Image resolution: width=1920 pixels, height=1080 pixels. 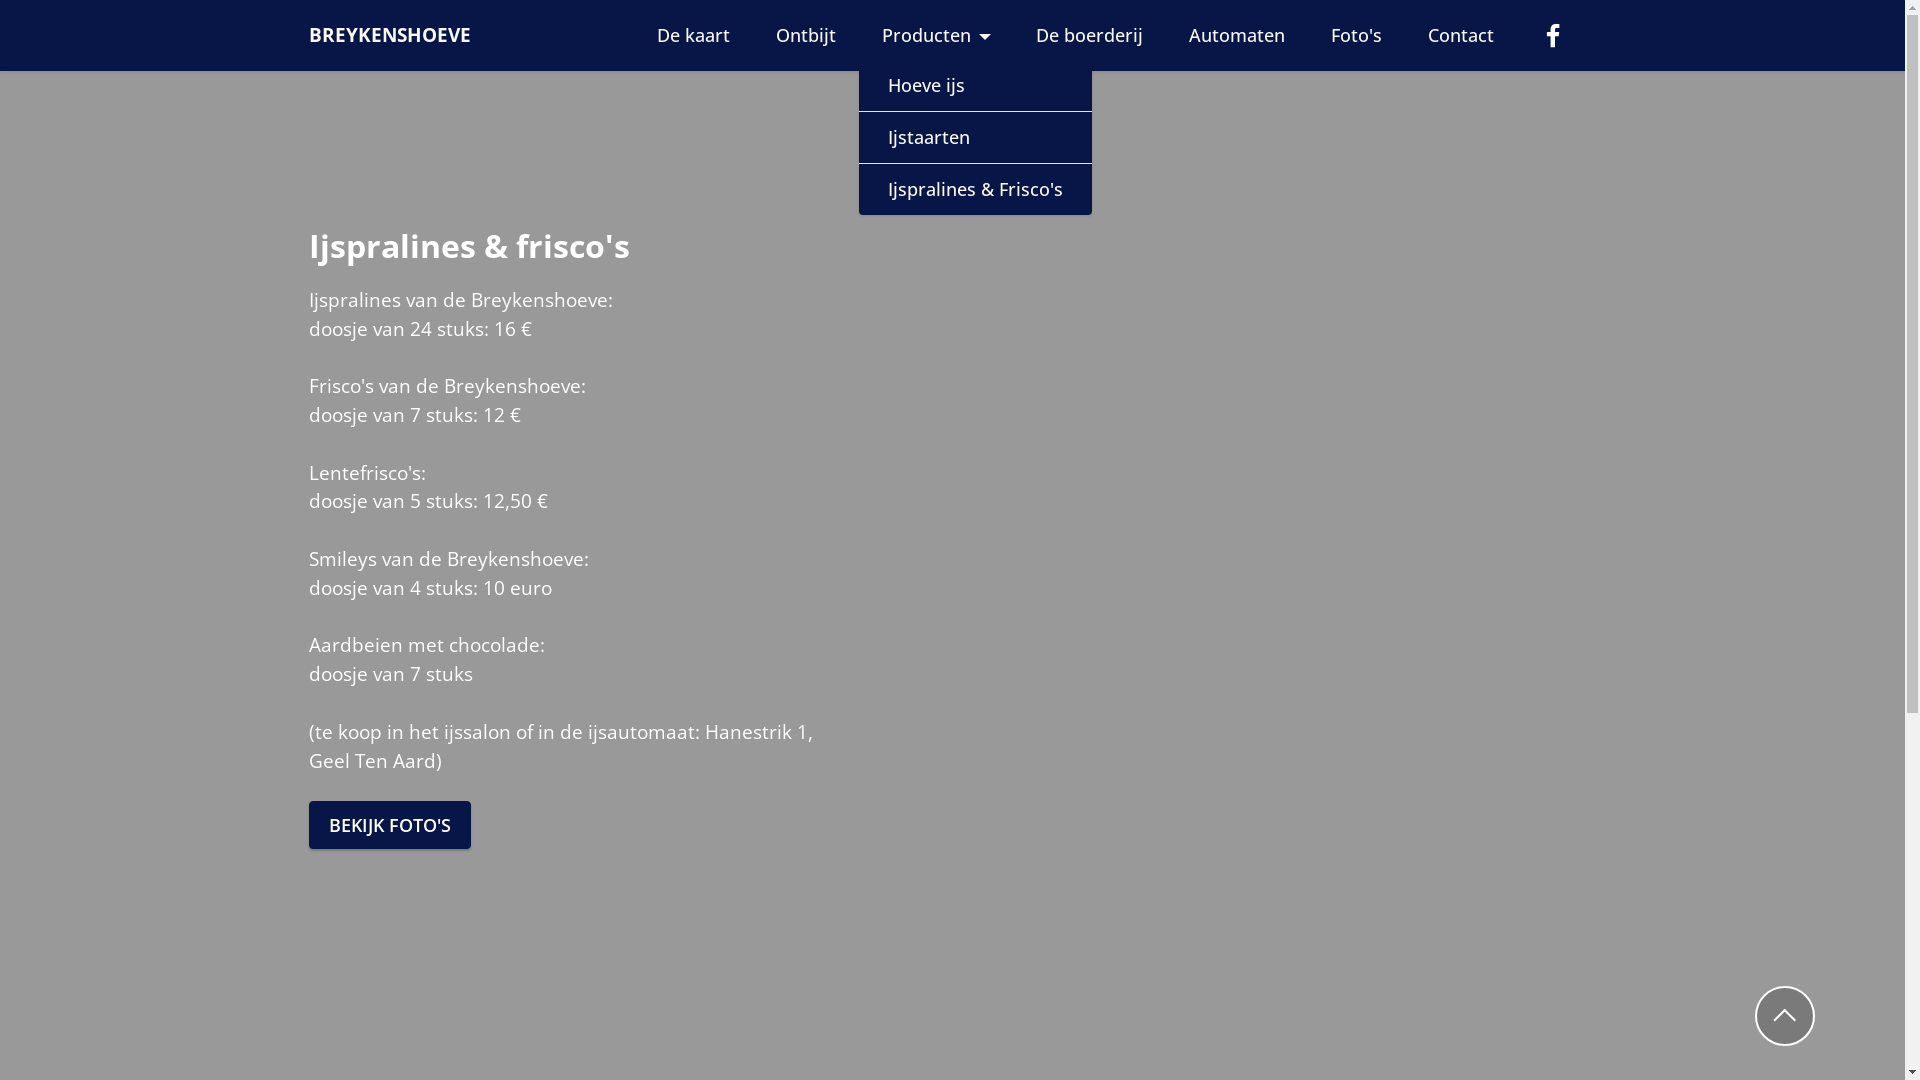 I want to click on Producten, so click(x=936, y=35).